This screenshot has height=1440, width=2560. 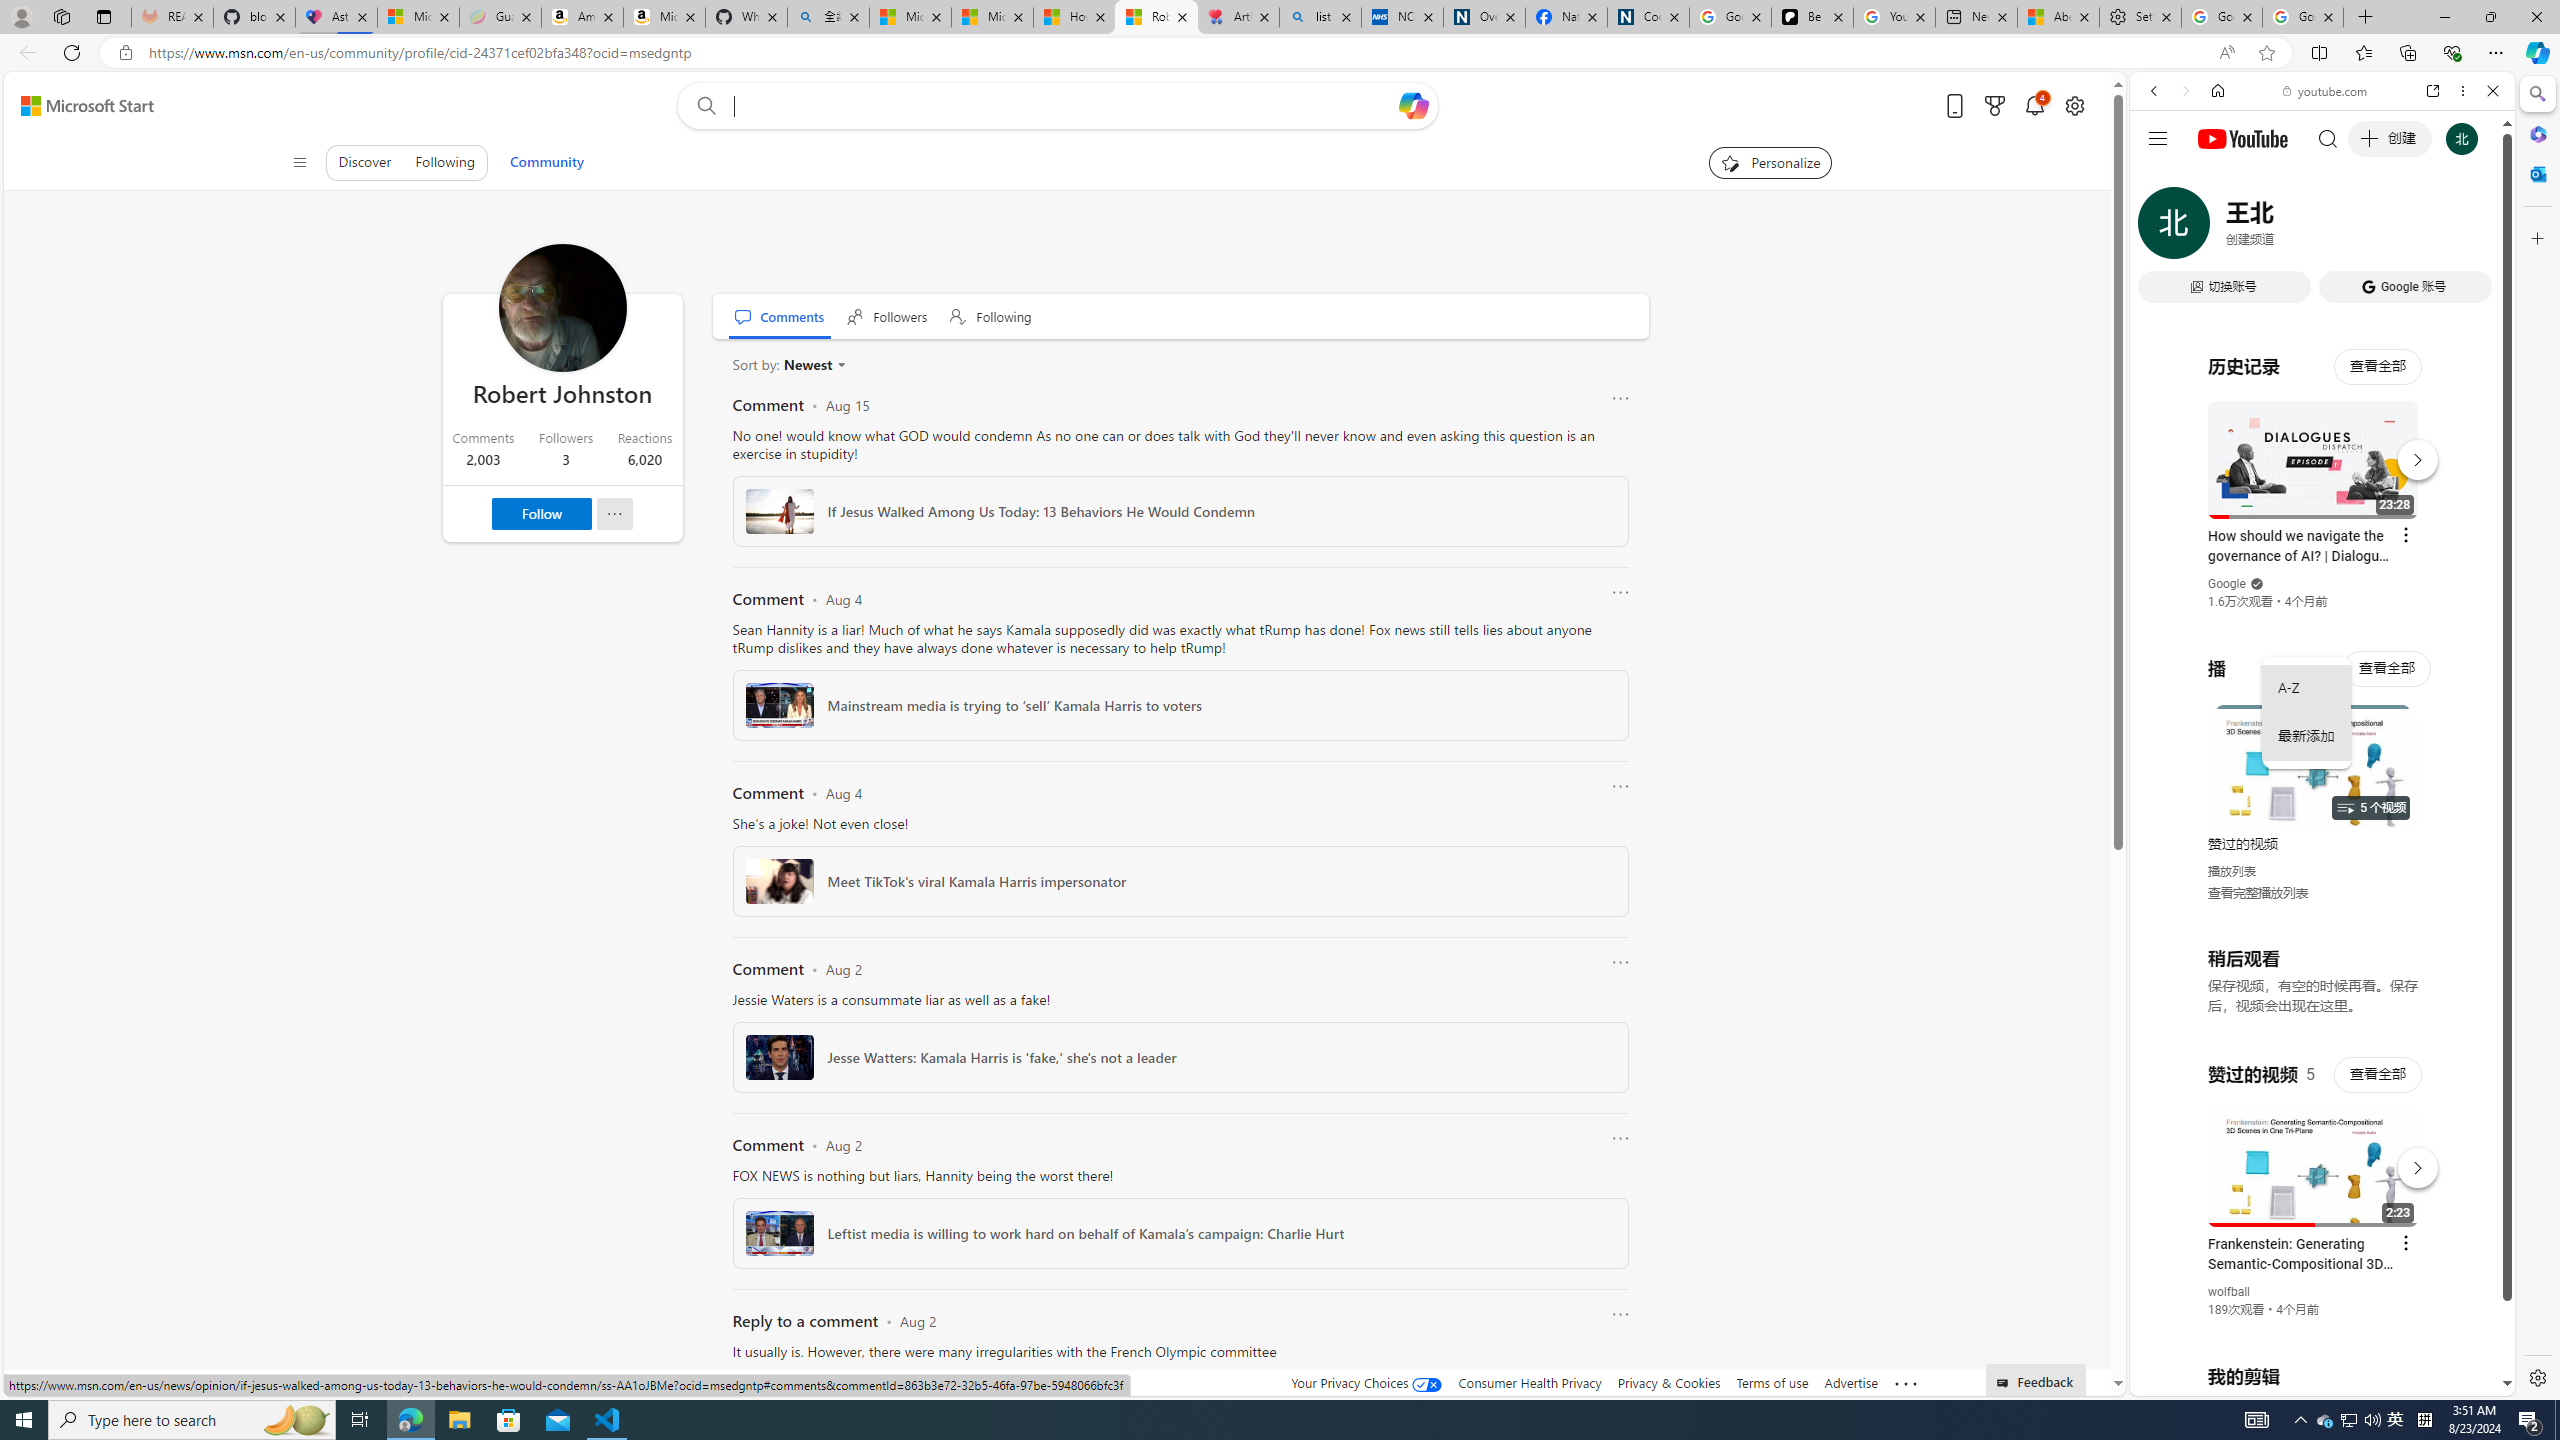 I want to click on Follow, so click(x=542, y=514).